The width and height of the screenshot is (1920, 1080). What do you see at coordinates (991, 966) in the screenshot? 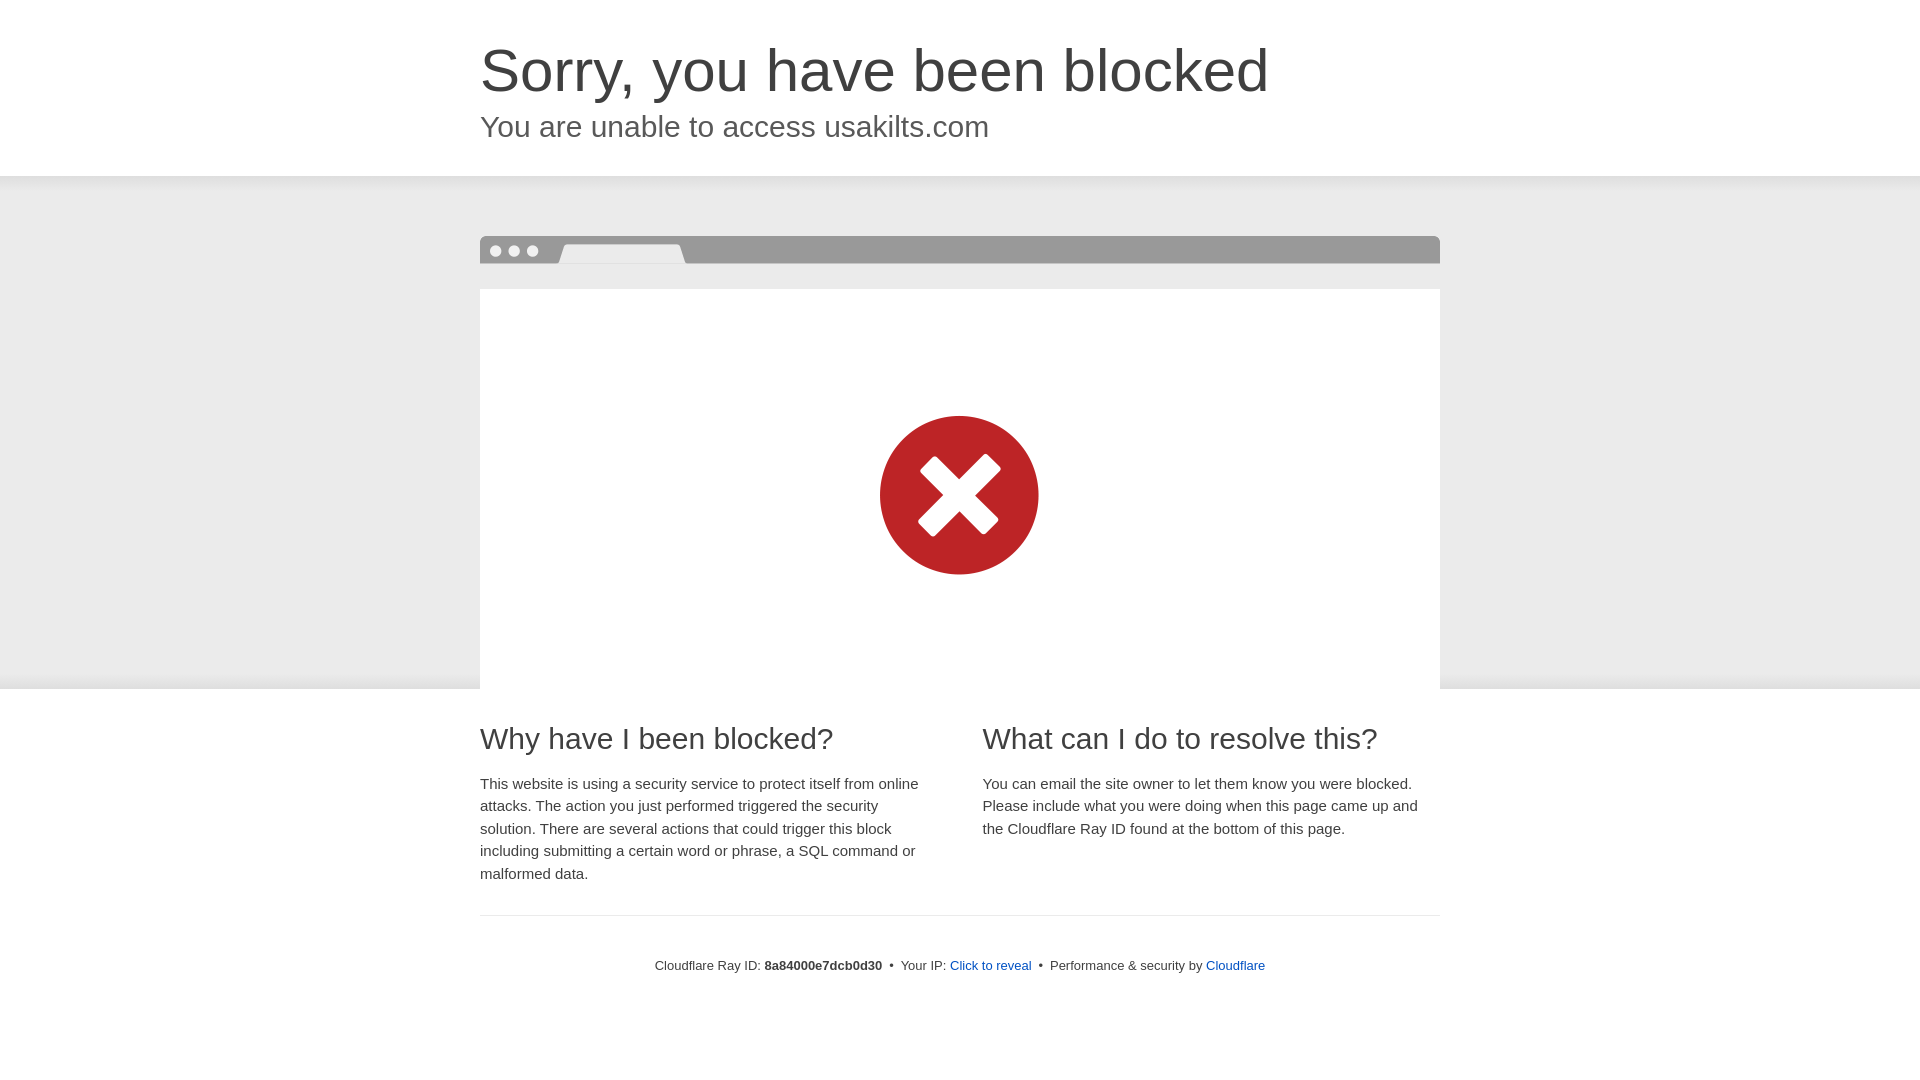
I see `Click to reveal` at bounding box center [991, 966].